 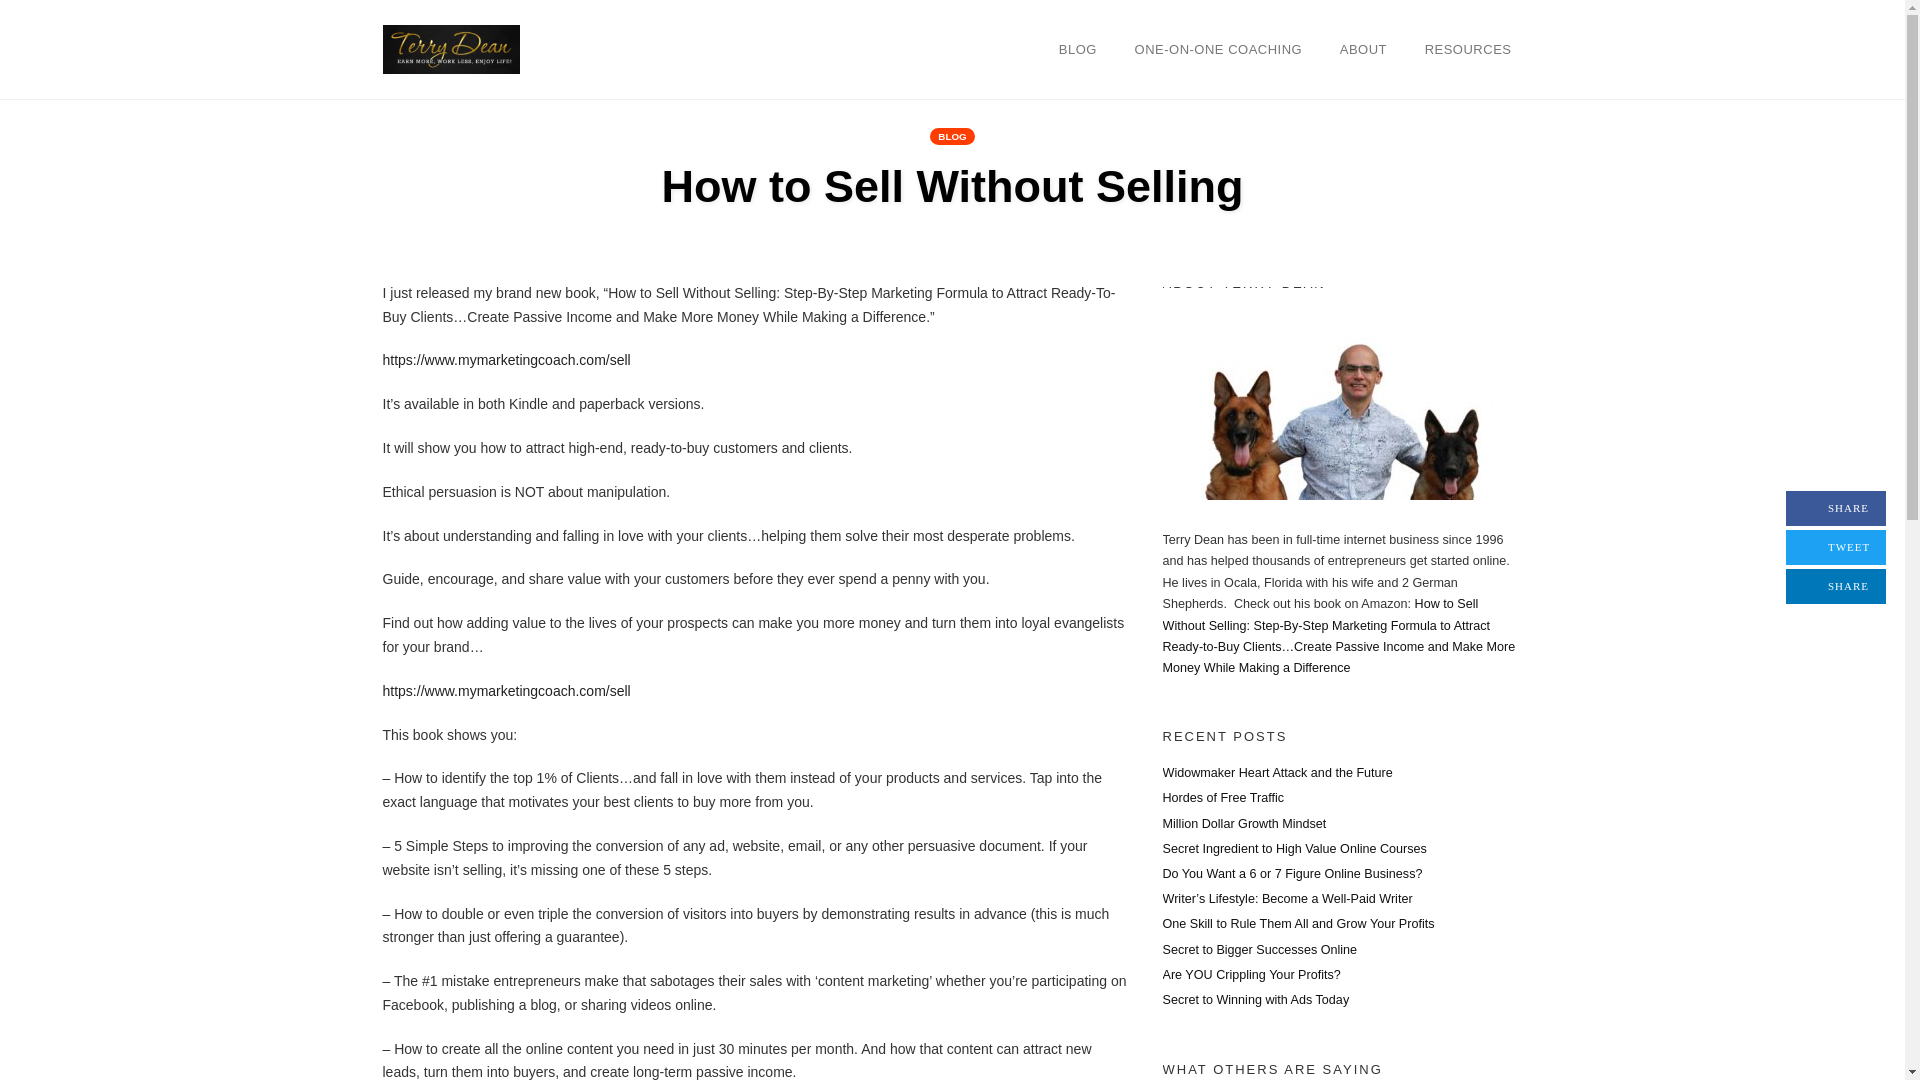 I want to click on ONE-ON-ONE COACHING, so click(x=1218, y=49).